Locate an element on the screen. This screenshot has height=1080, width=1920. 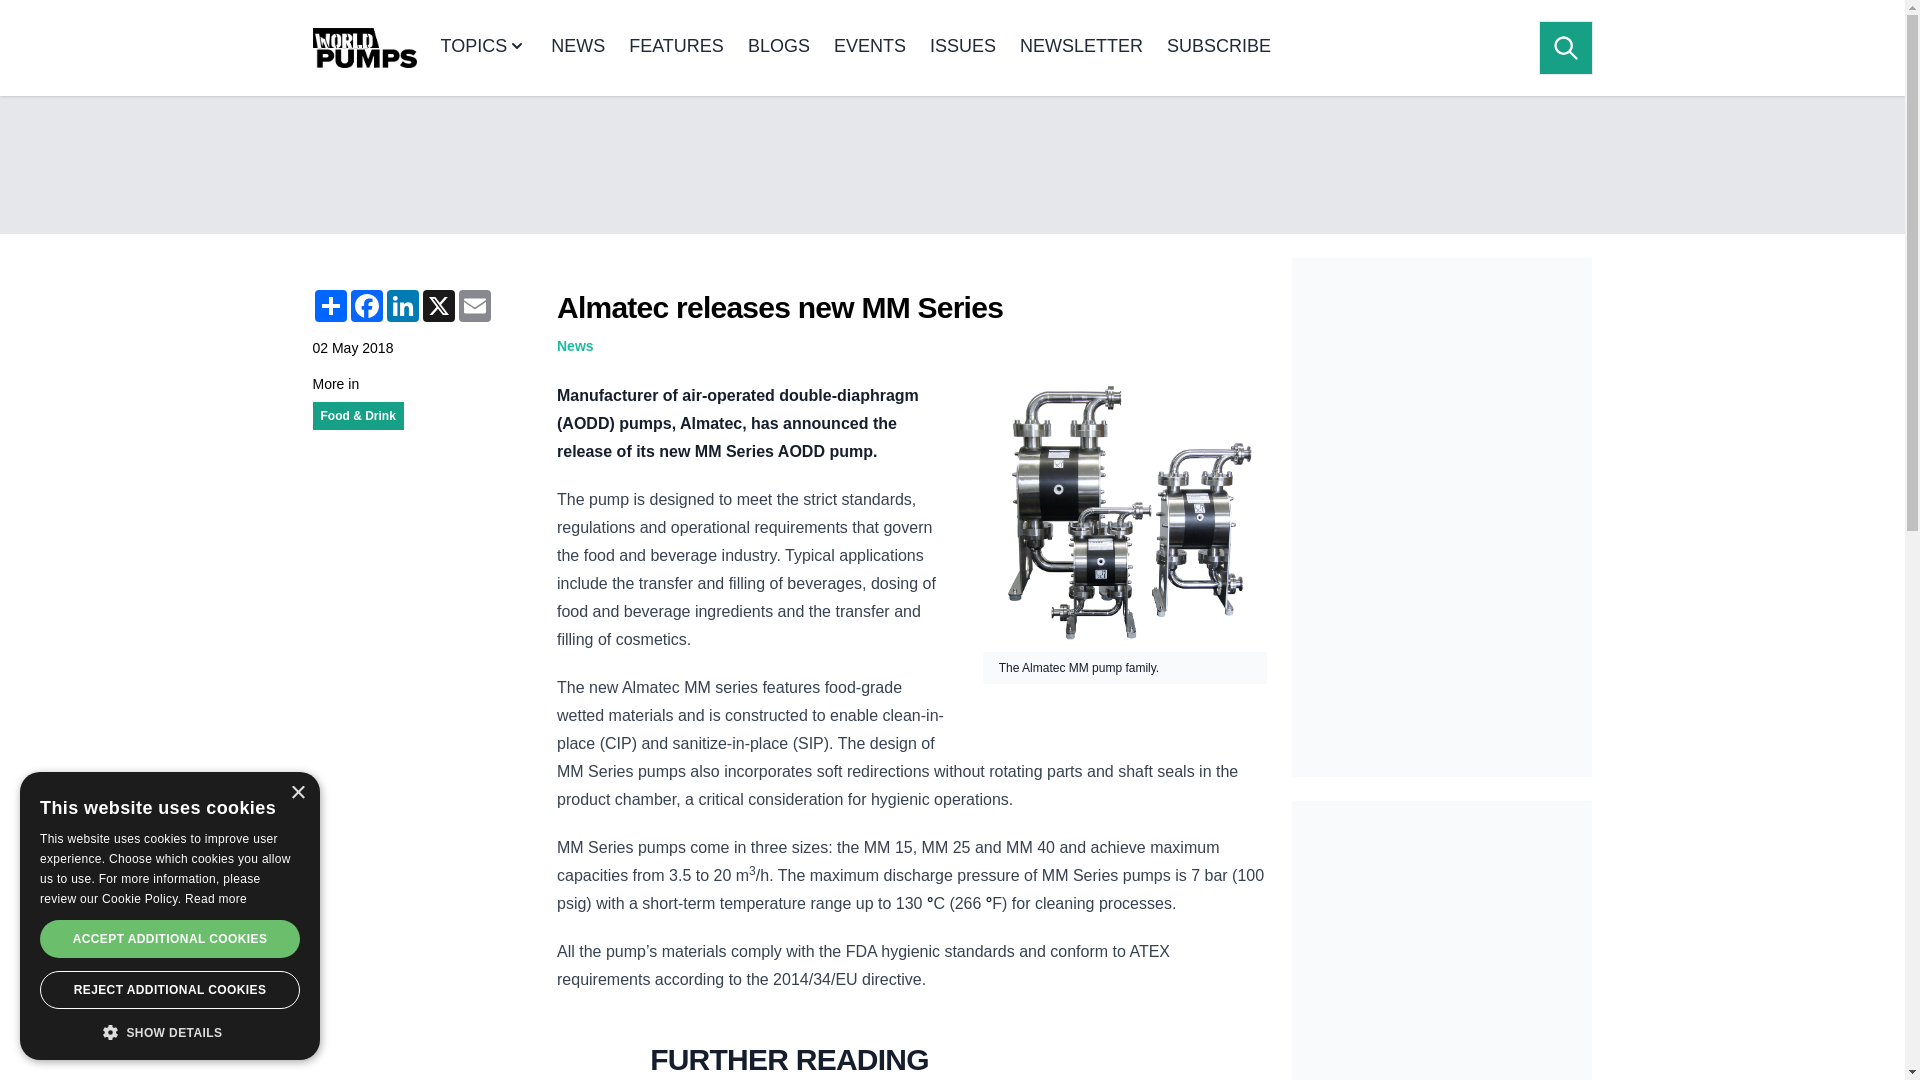
BLOGS is located at coordinates (779, 48).